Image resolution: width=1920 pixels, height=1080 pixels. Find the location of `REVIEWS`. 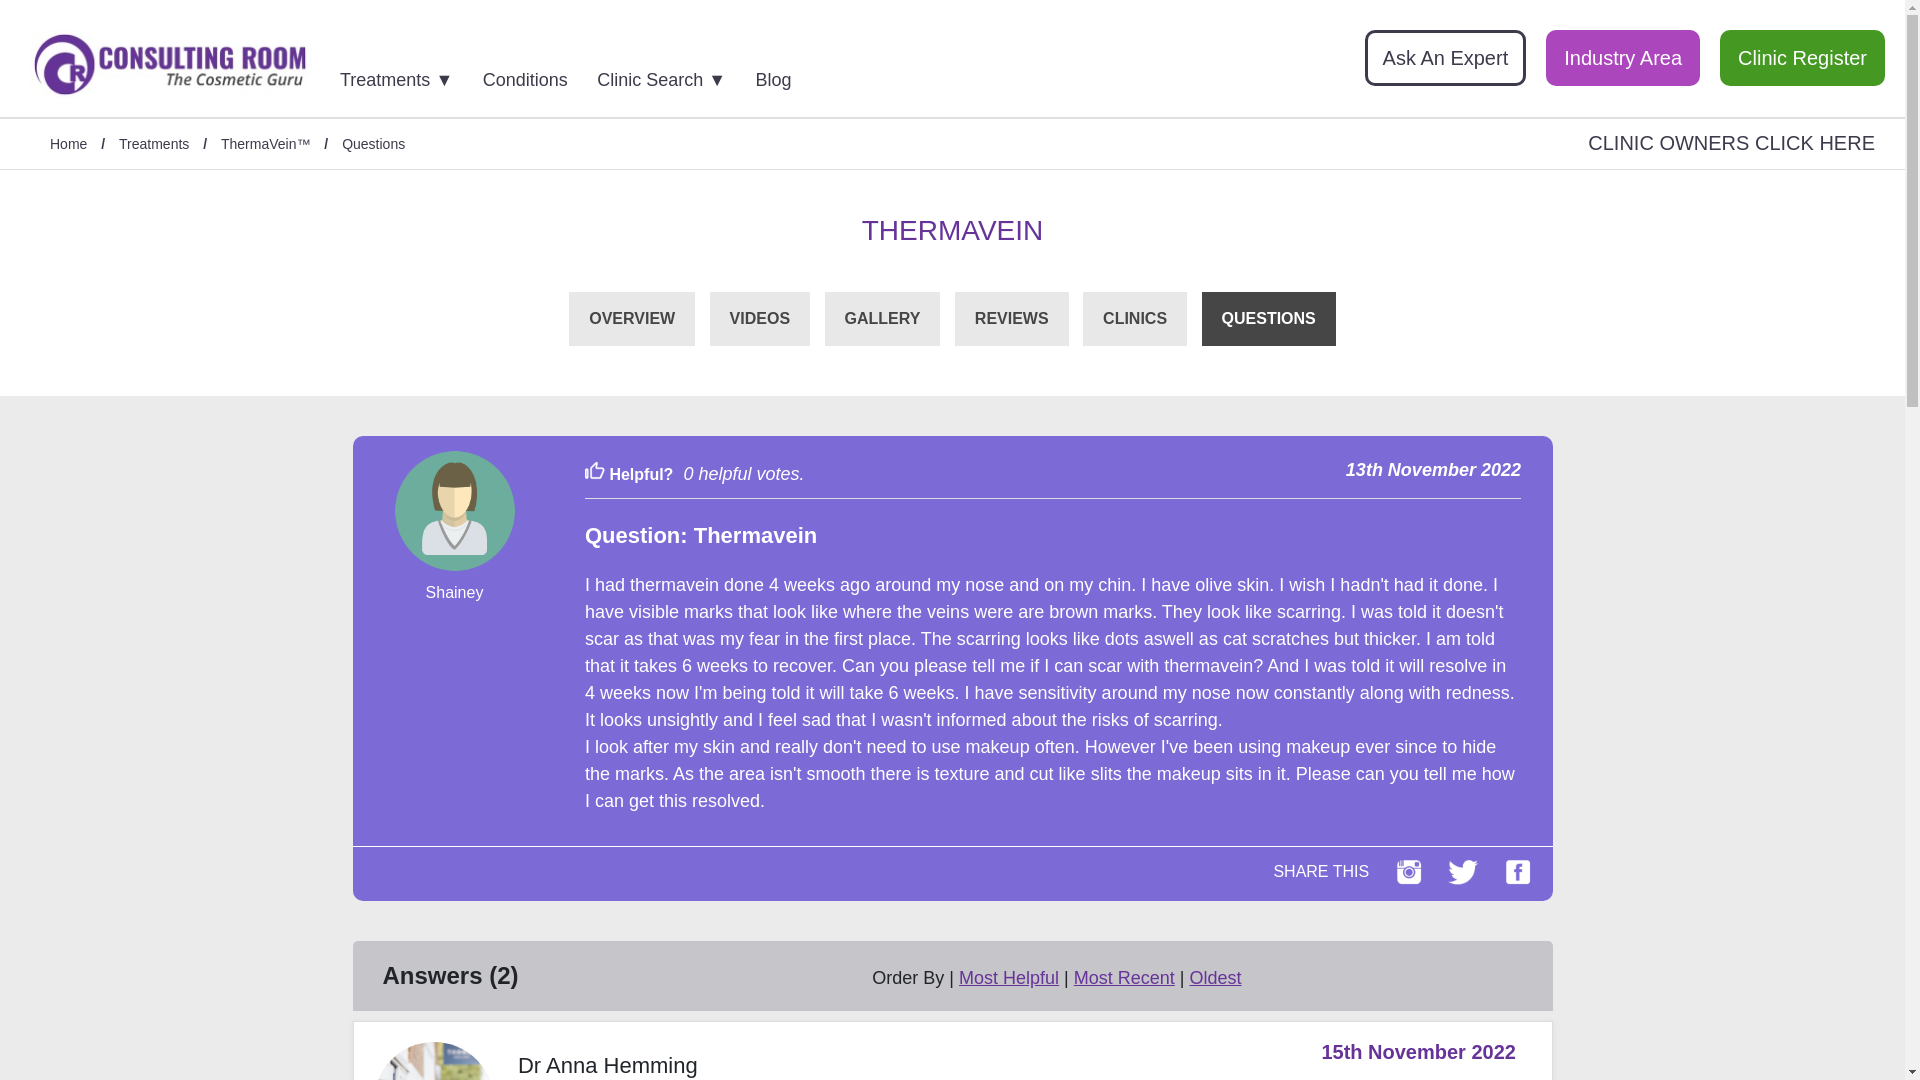

REVIEWS is located at coordinates (1012, 318).